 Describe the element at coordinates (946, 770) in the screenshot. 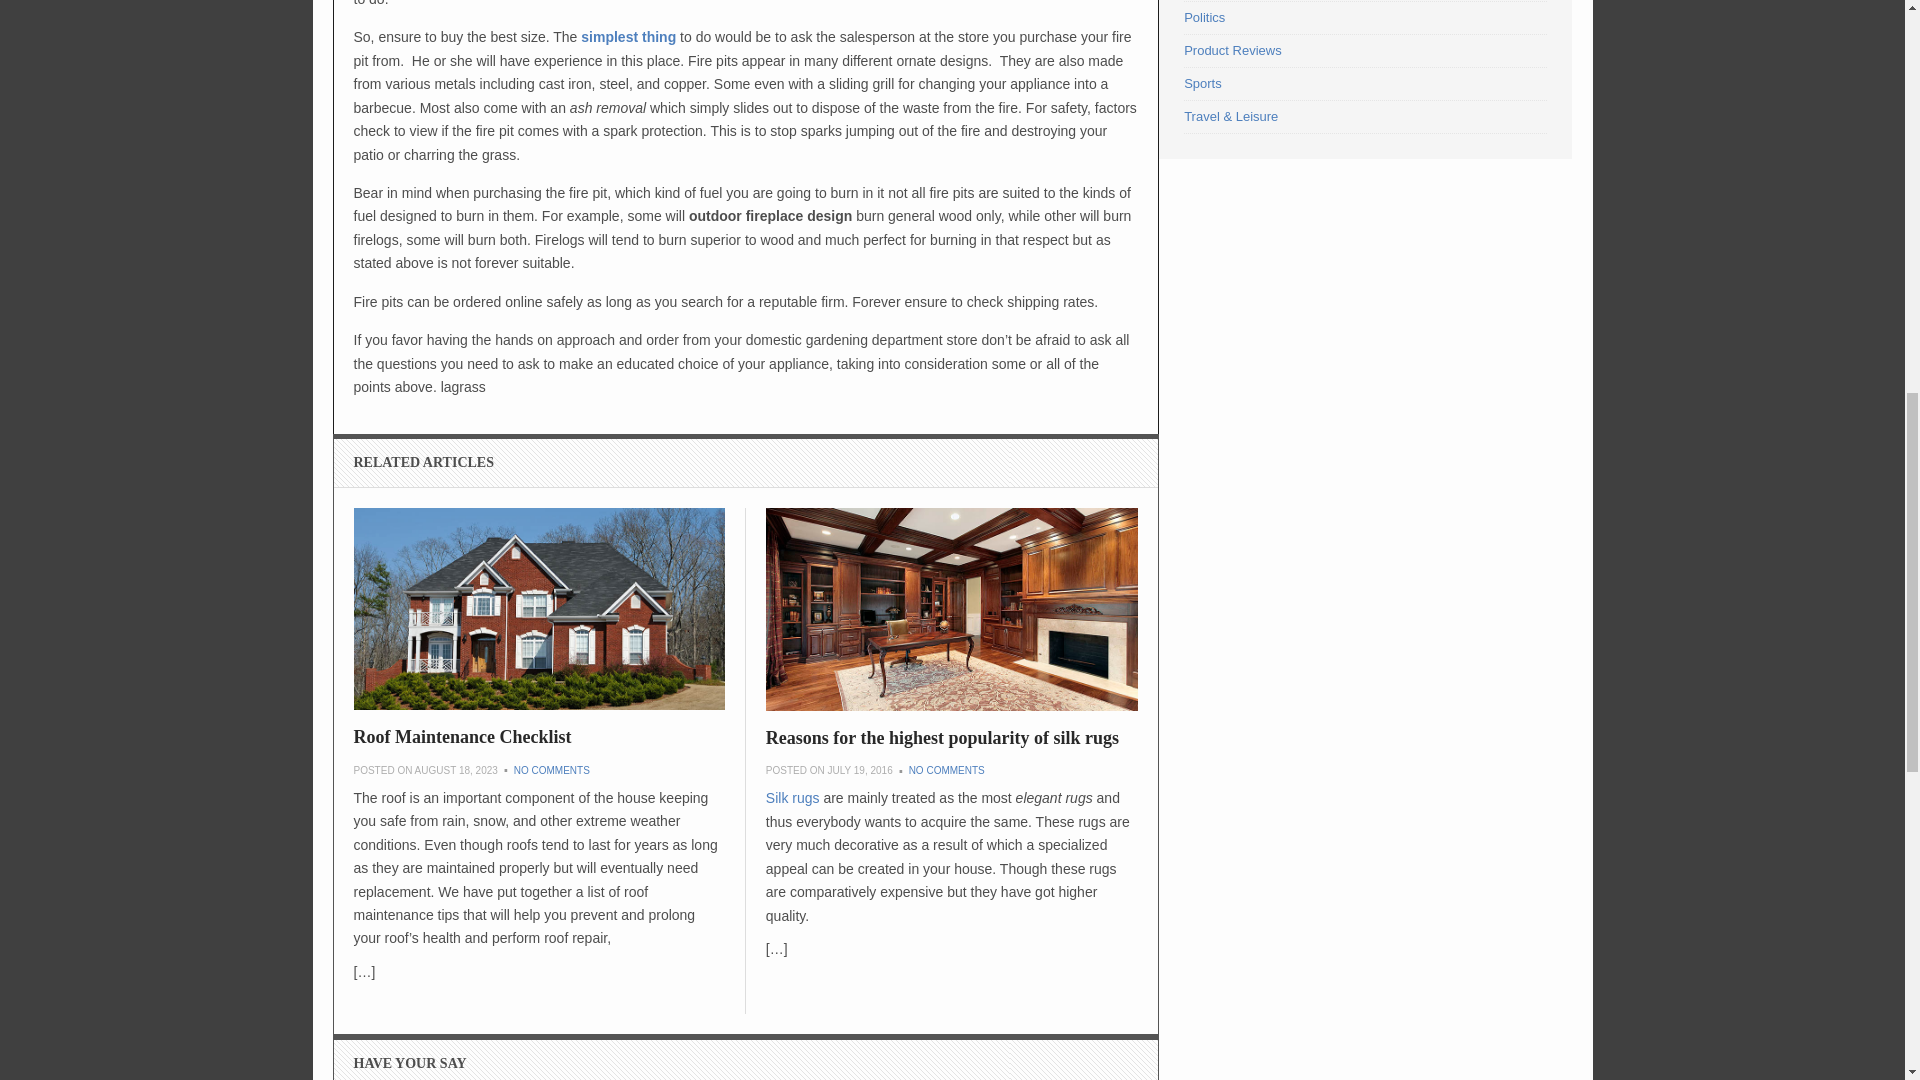

I see `NO COMMENTS` at that location.